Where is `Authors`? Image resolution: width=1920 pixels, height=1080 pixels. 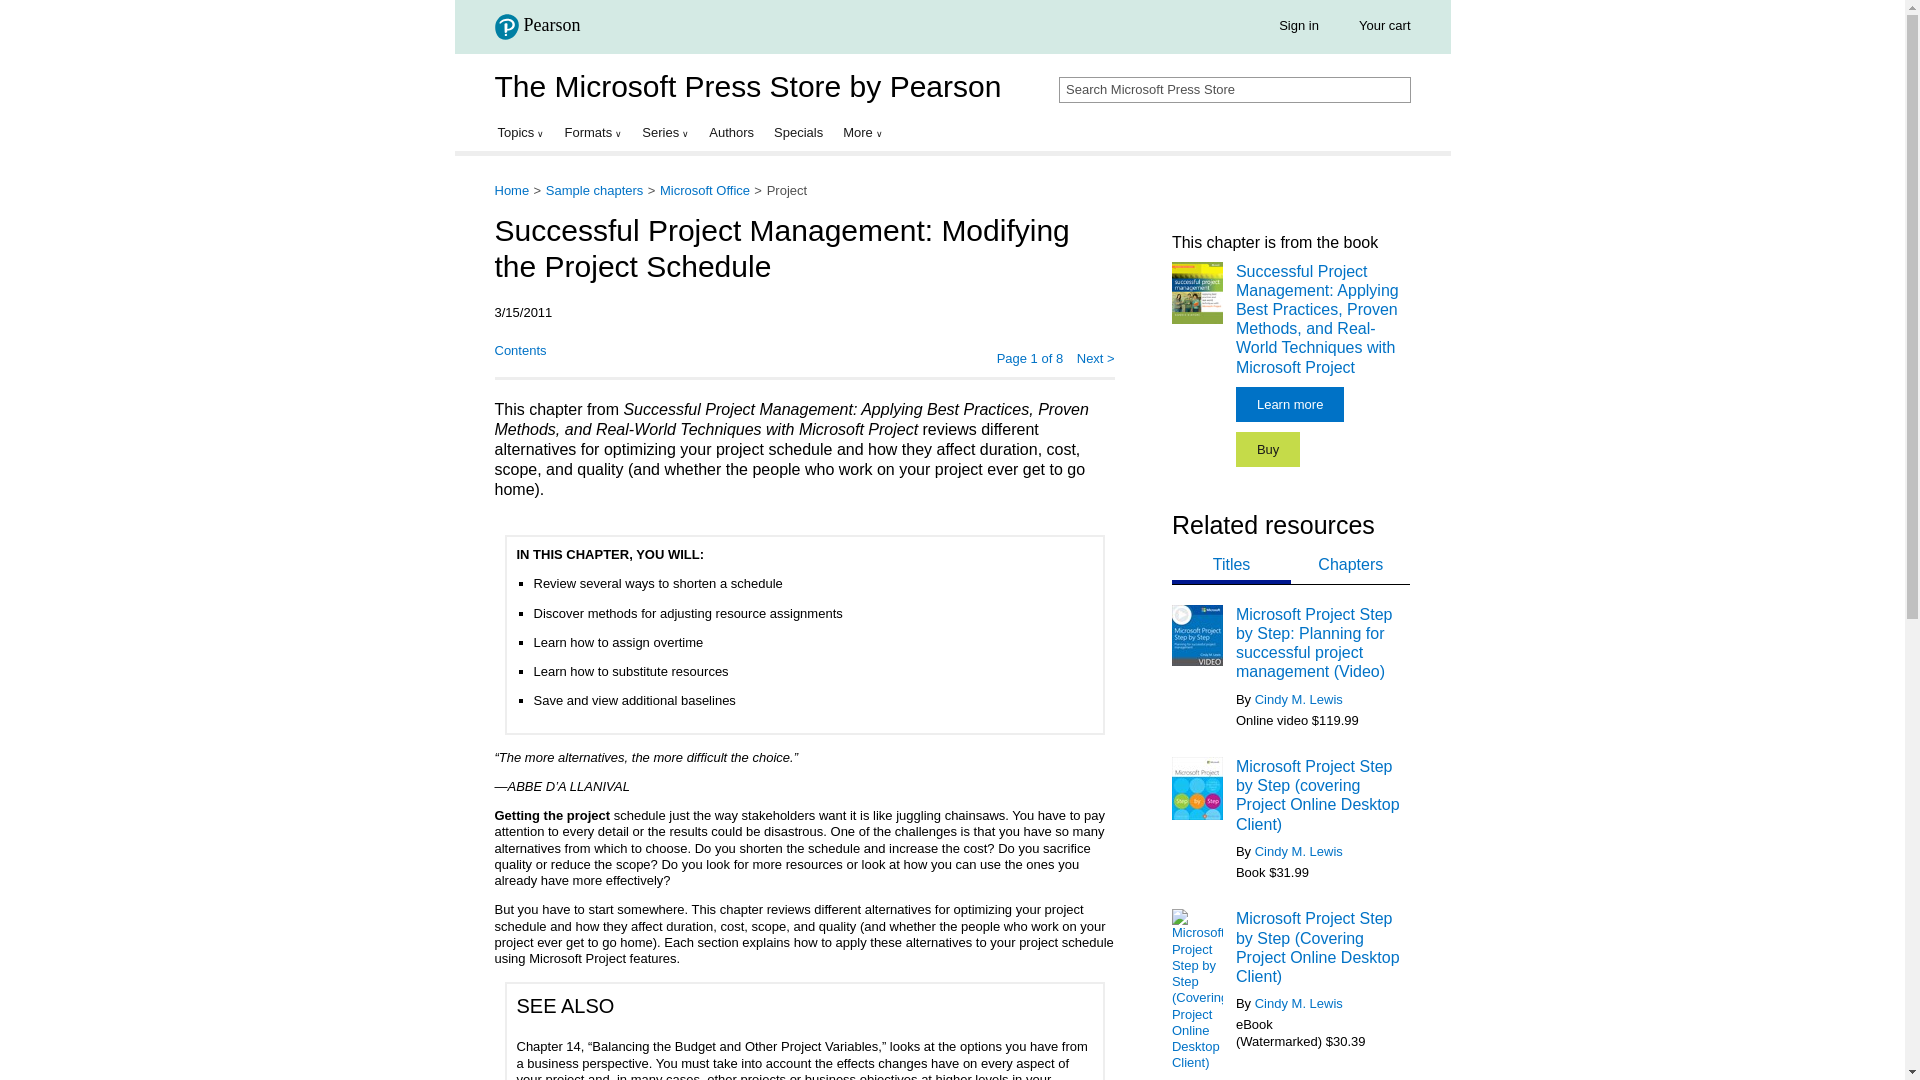
Authors is located at coordinates (731, 132).